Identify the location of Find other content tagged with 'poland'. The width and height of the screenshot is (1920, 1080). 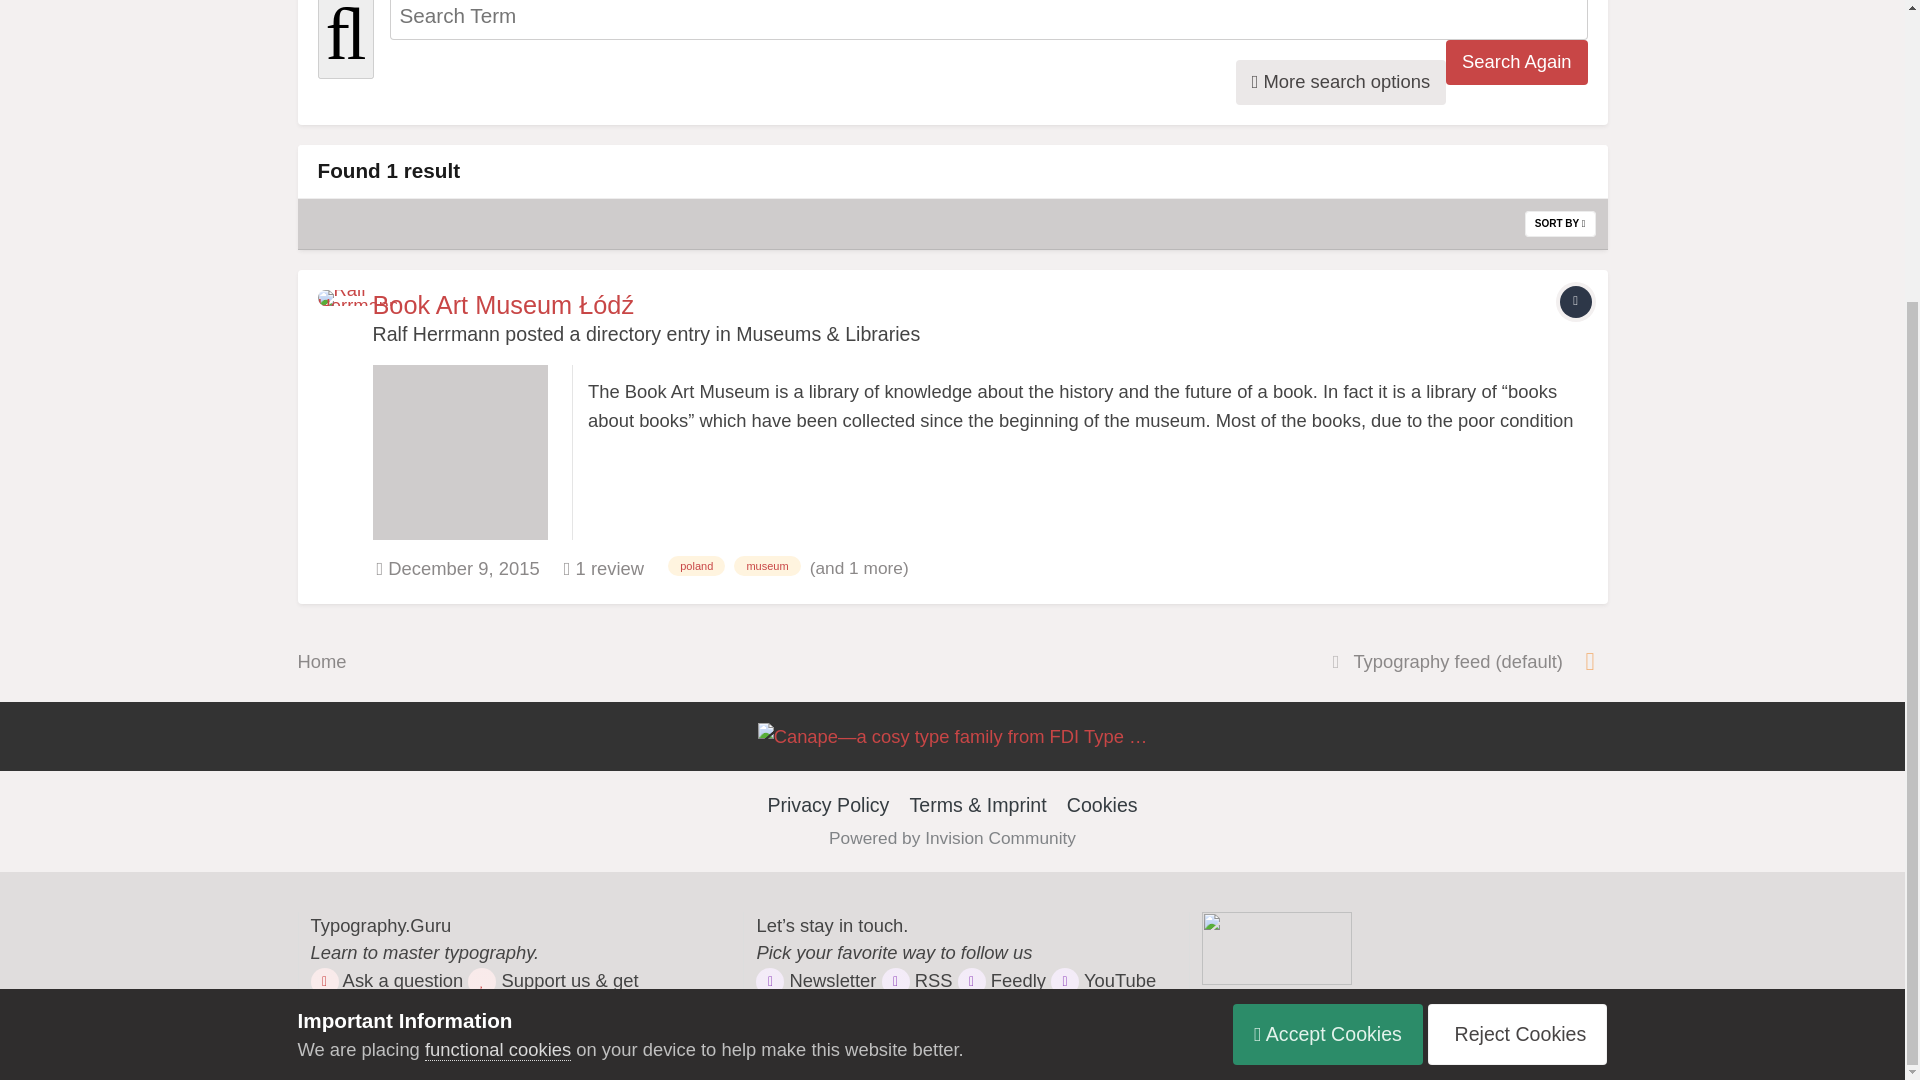
(696, 566).